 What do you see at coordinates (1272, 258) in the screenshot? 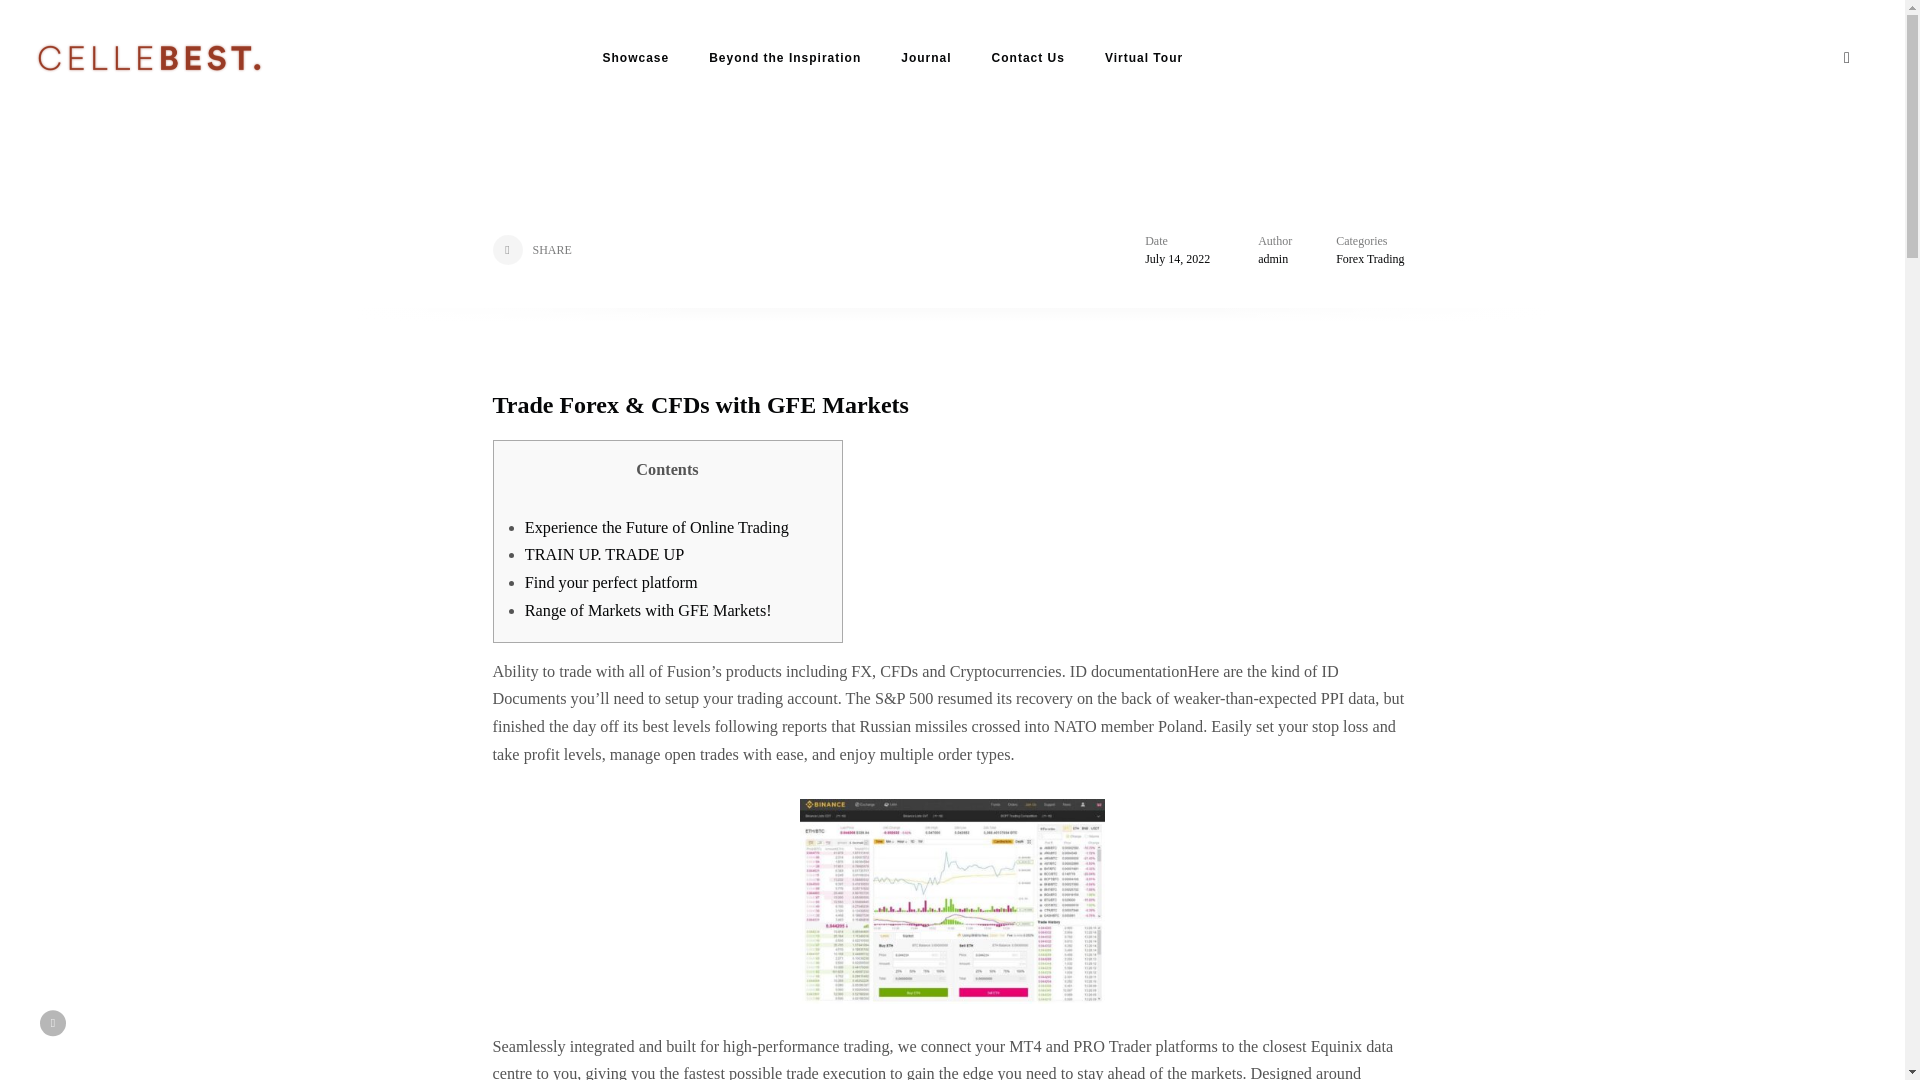
I see `admin` at bounding box center [1272, 258].